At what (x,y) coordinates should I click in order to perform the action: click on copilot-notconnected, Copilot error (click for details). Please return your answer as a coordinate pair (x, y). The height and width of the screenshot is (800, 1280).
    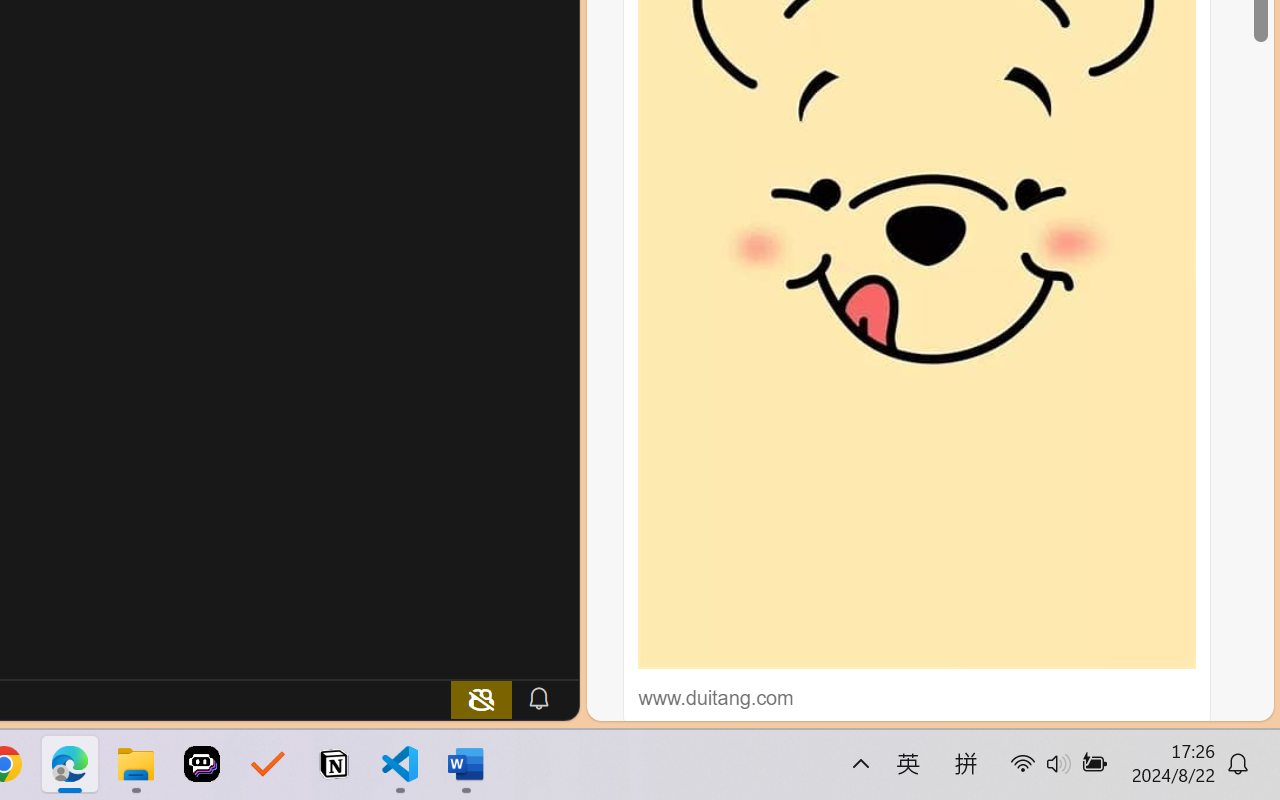
    Looking at the image, I should click on (481, 698).